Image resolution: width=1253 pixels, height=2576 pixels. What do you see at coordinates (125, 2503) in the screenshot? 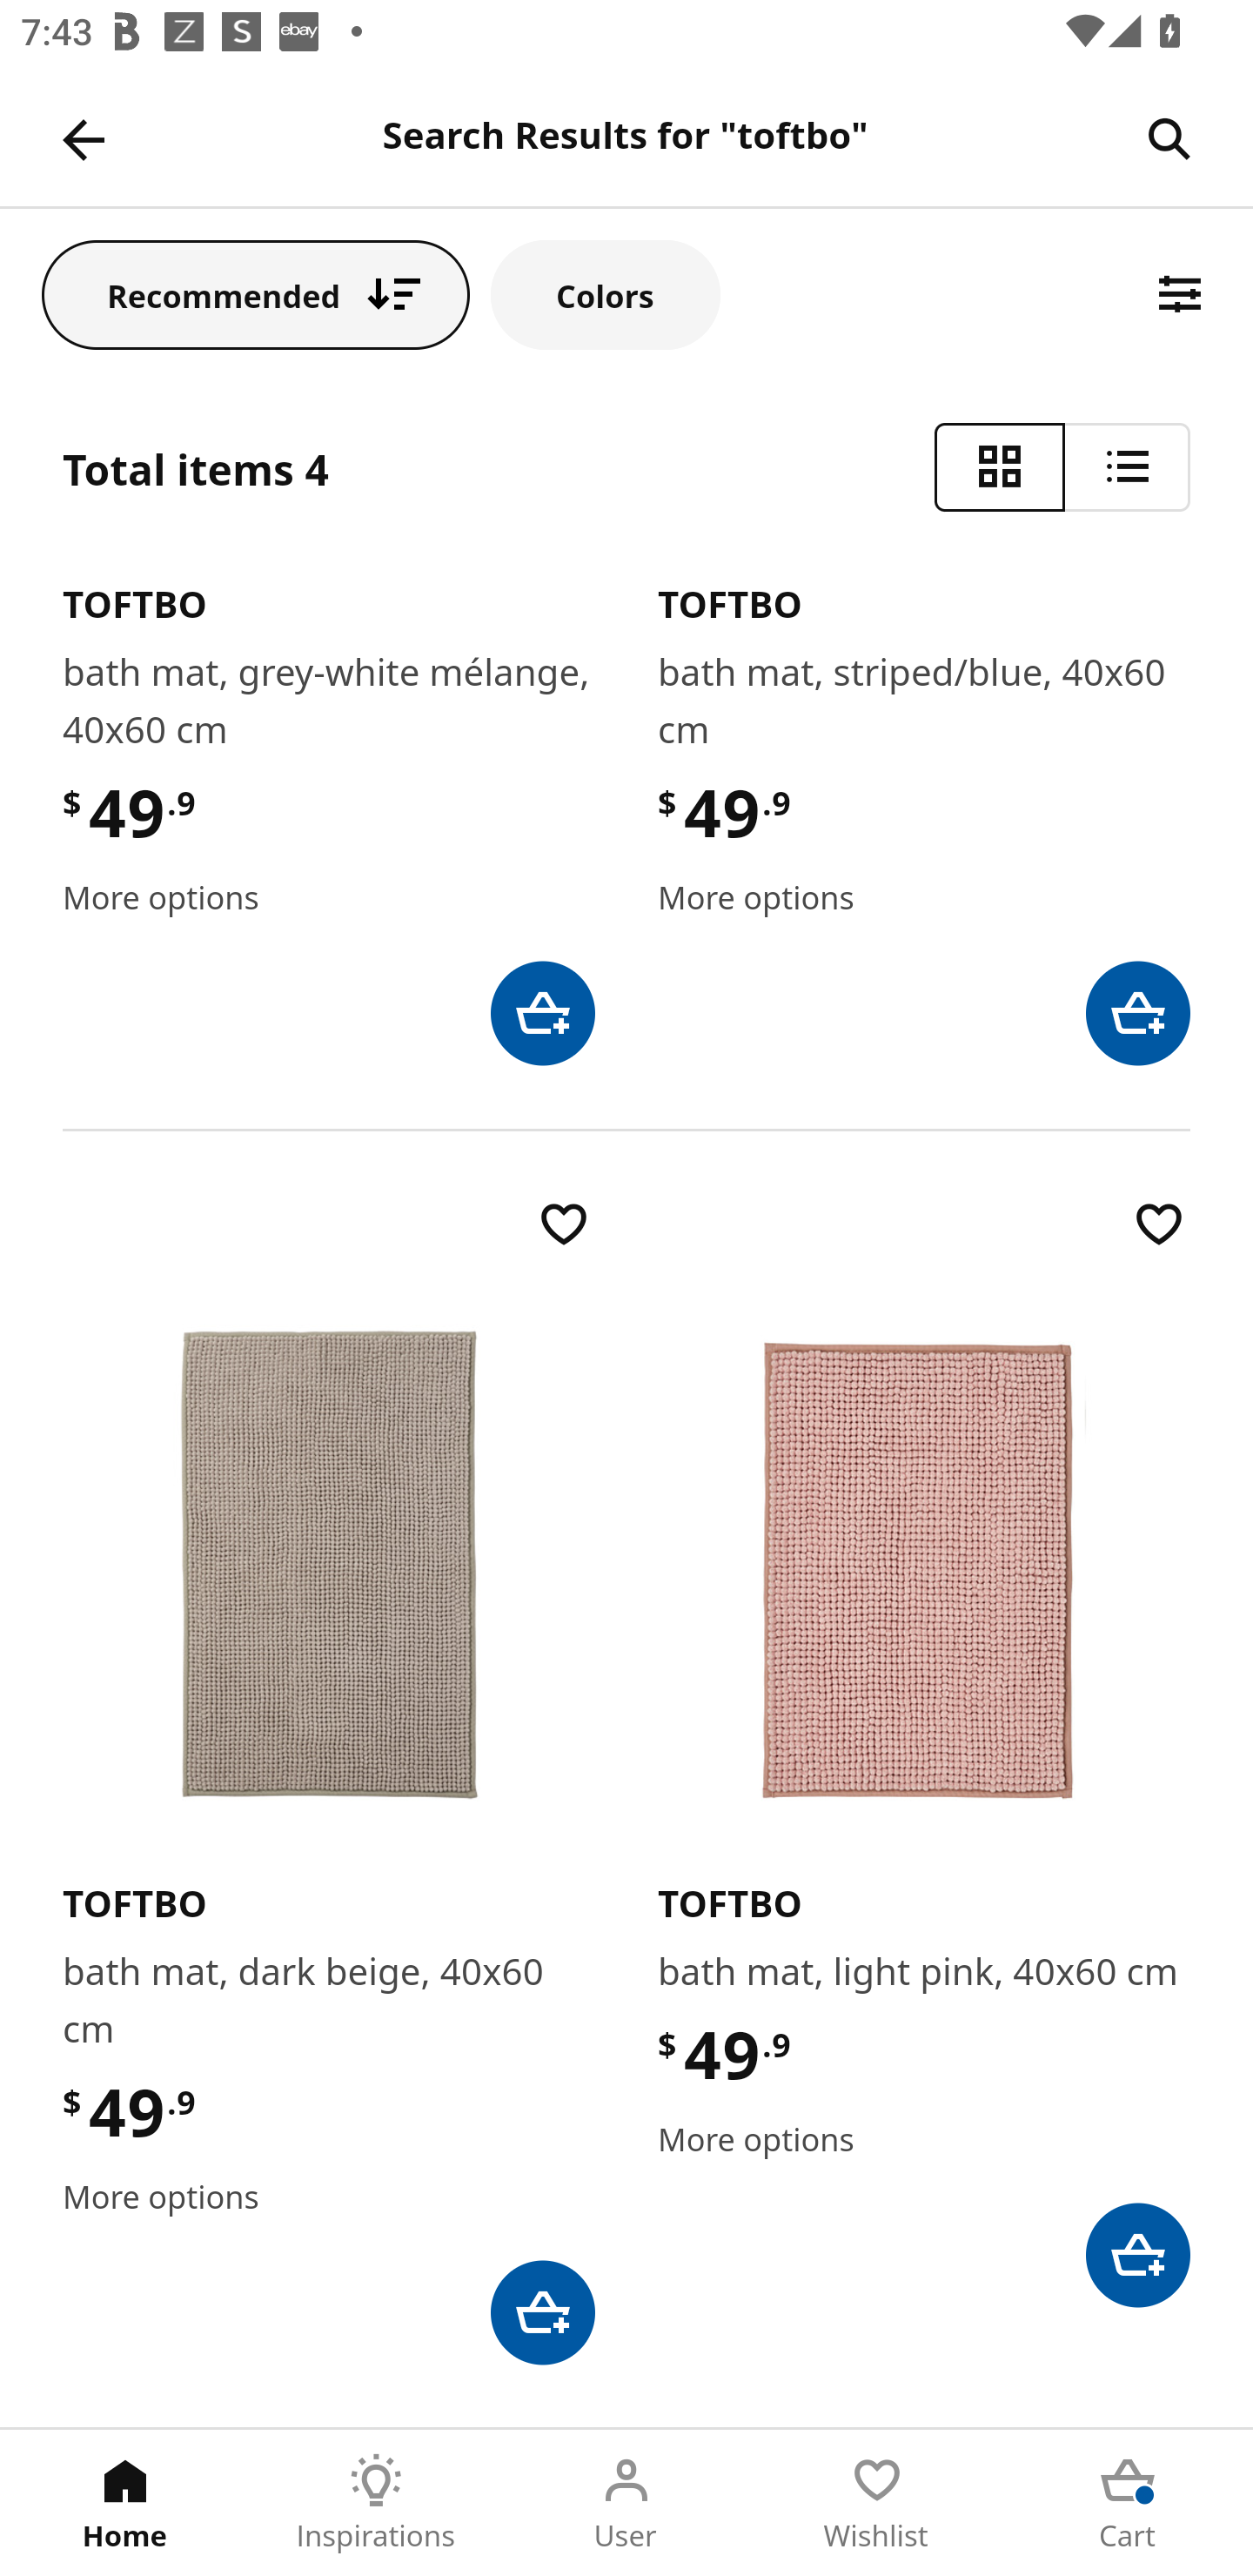
I see `Home
Tab 1 of 5` at bounding box center [125, 2503].